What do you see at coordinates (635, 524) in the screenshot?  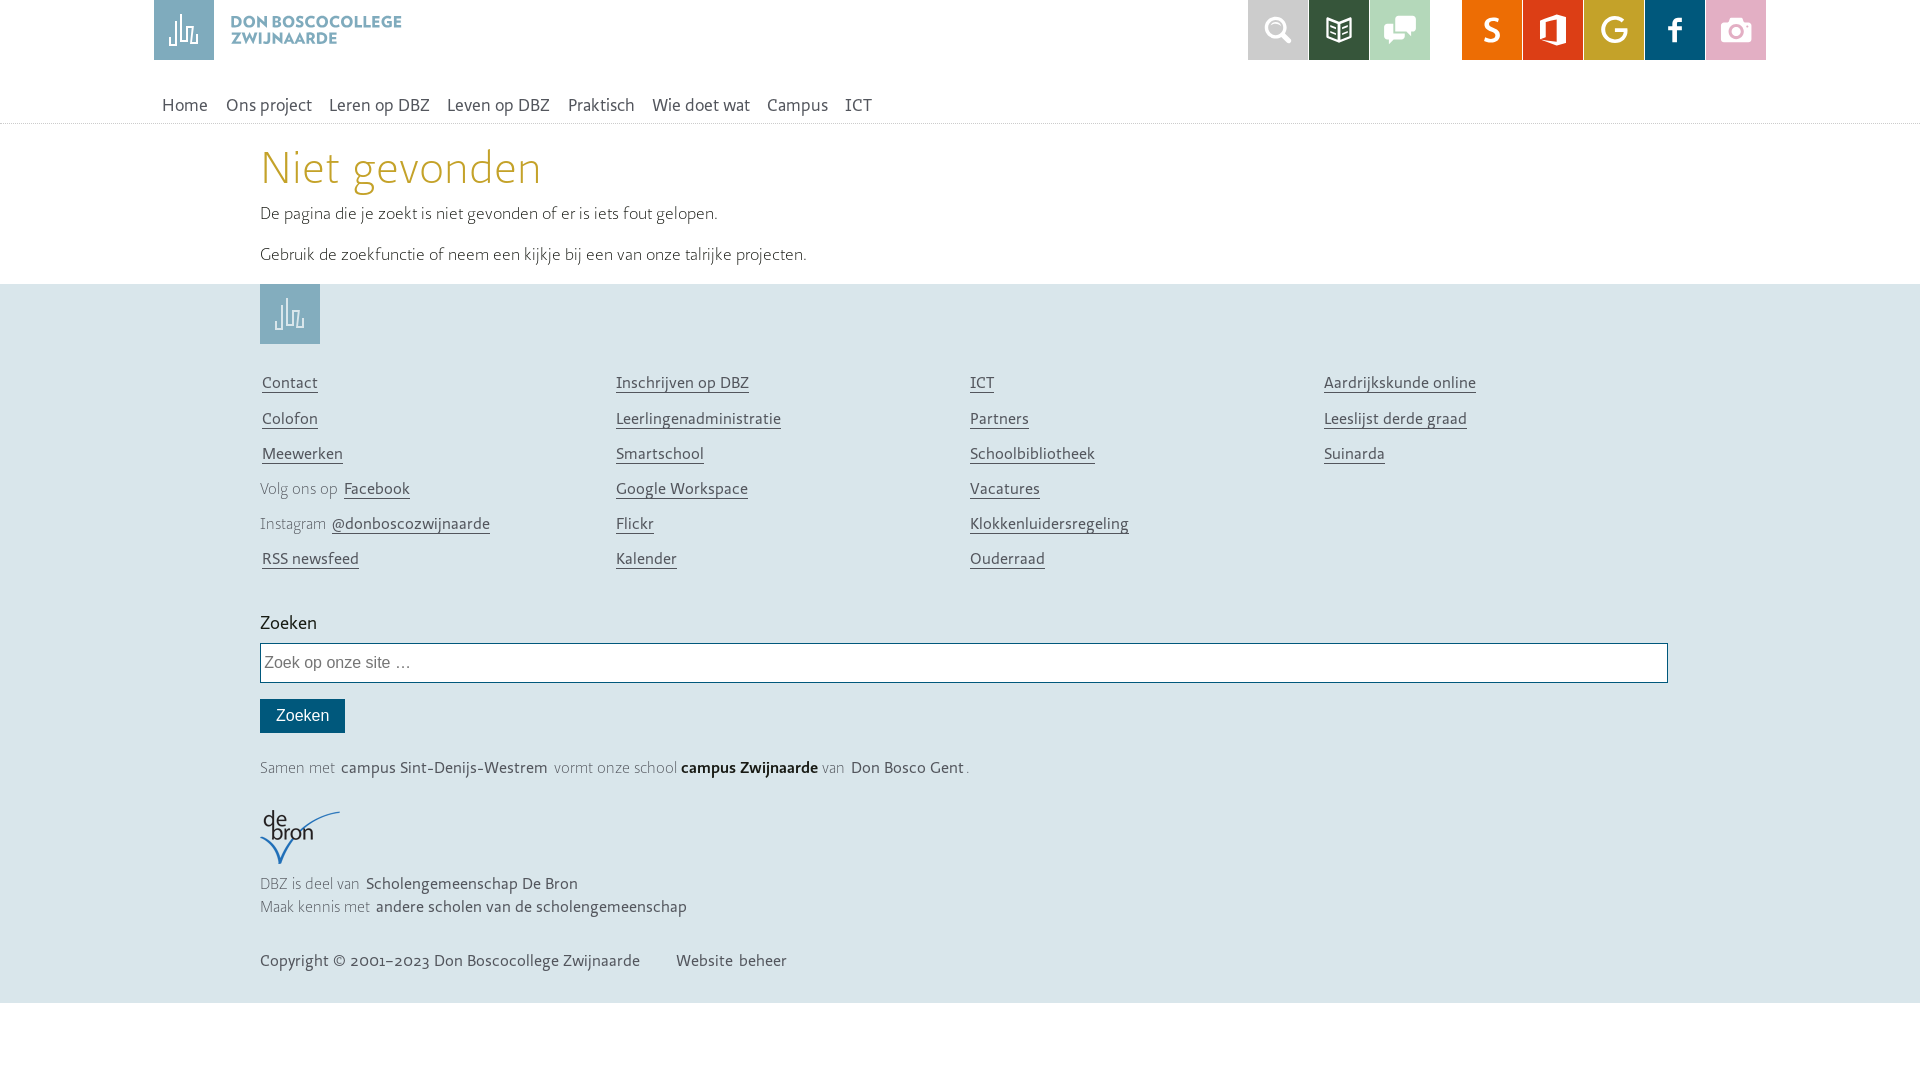 I see `Flickr` at bounding box center [635, 524].